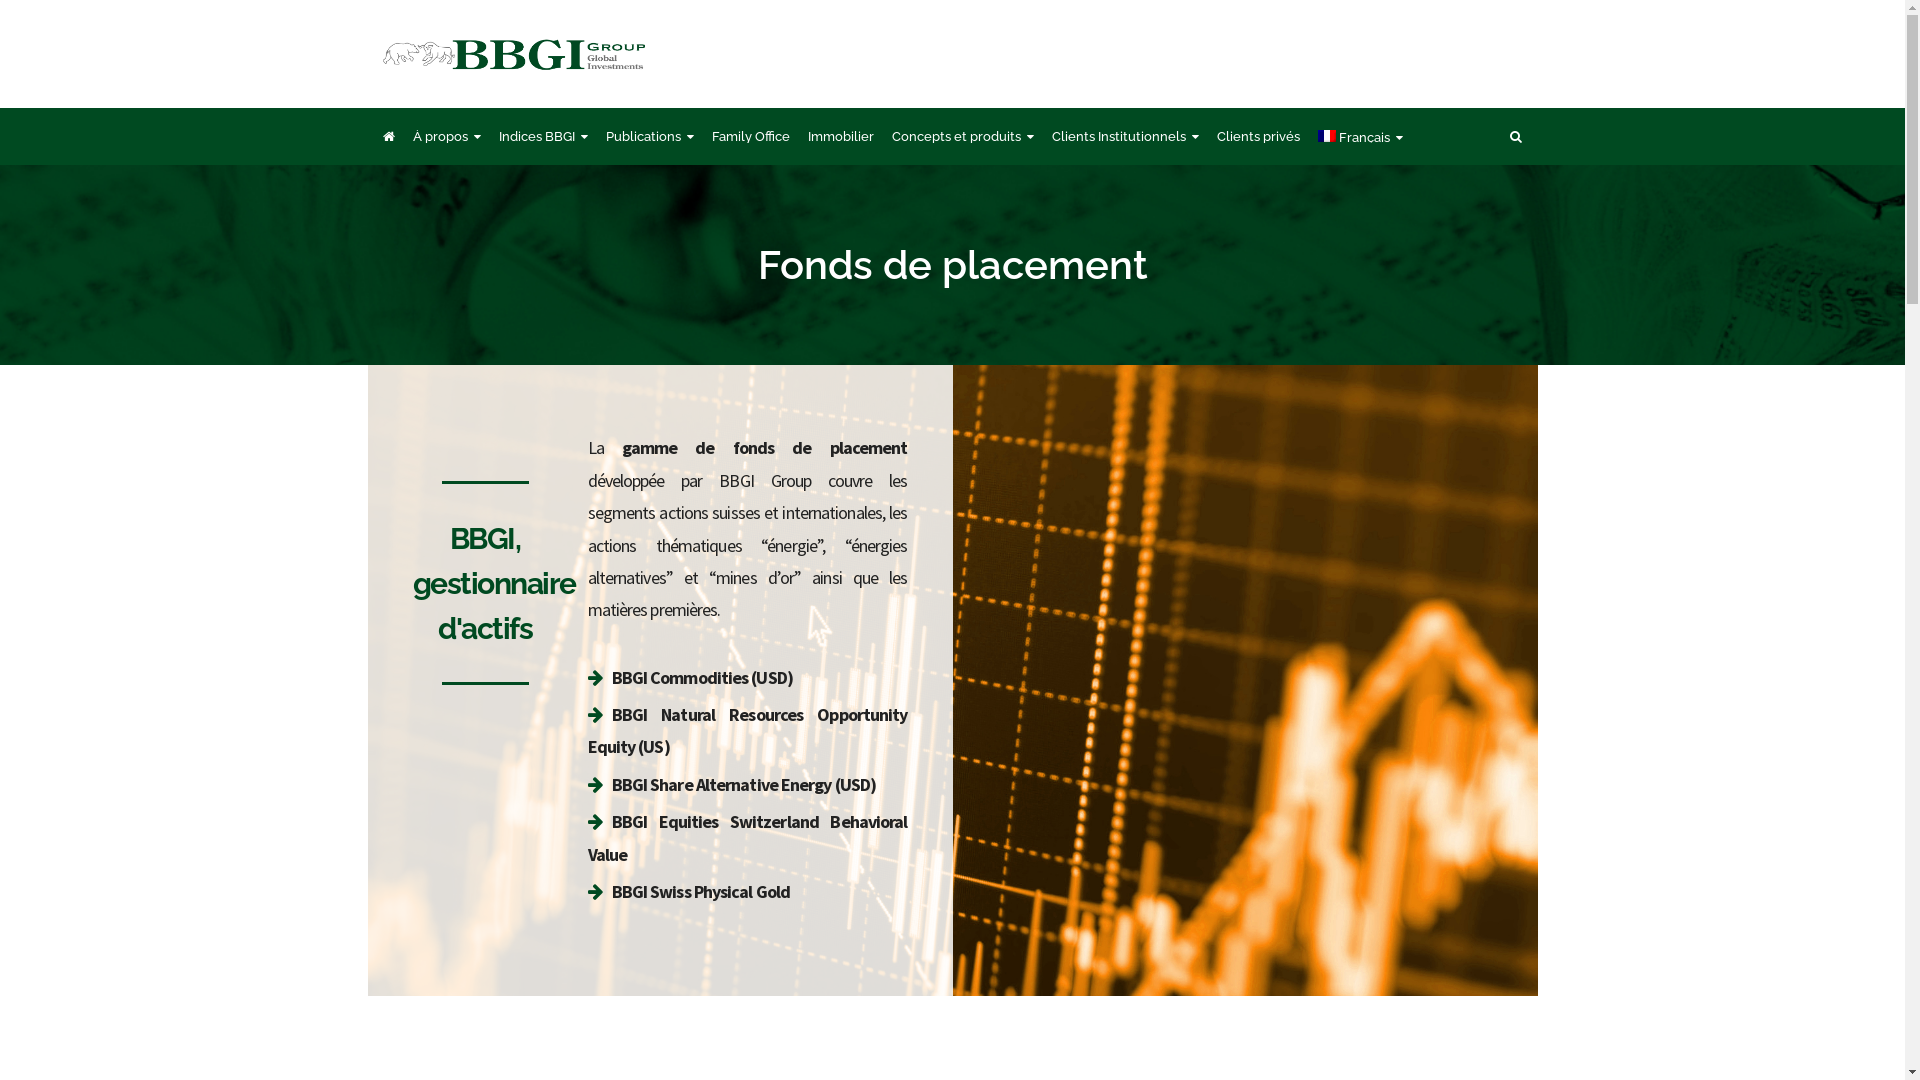 This screenshot has height=1080, width=1920. What do you see at coordinates (650, 136) in the screenshot?
I see `Publications` at bounding box center [650, 136].